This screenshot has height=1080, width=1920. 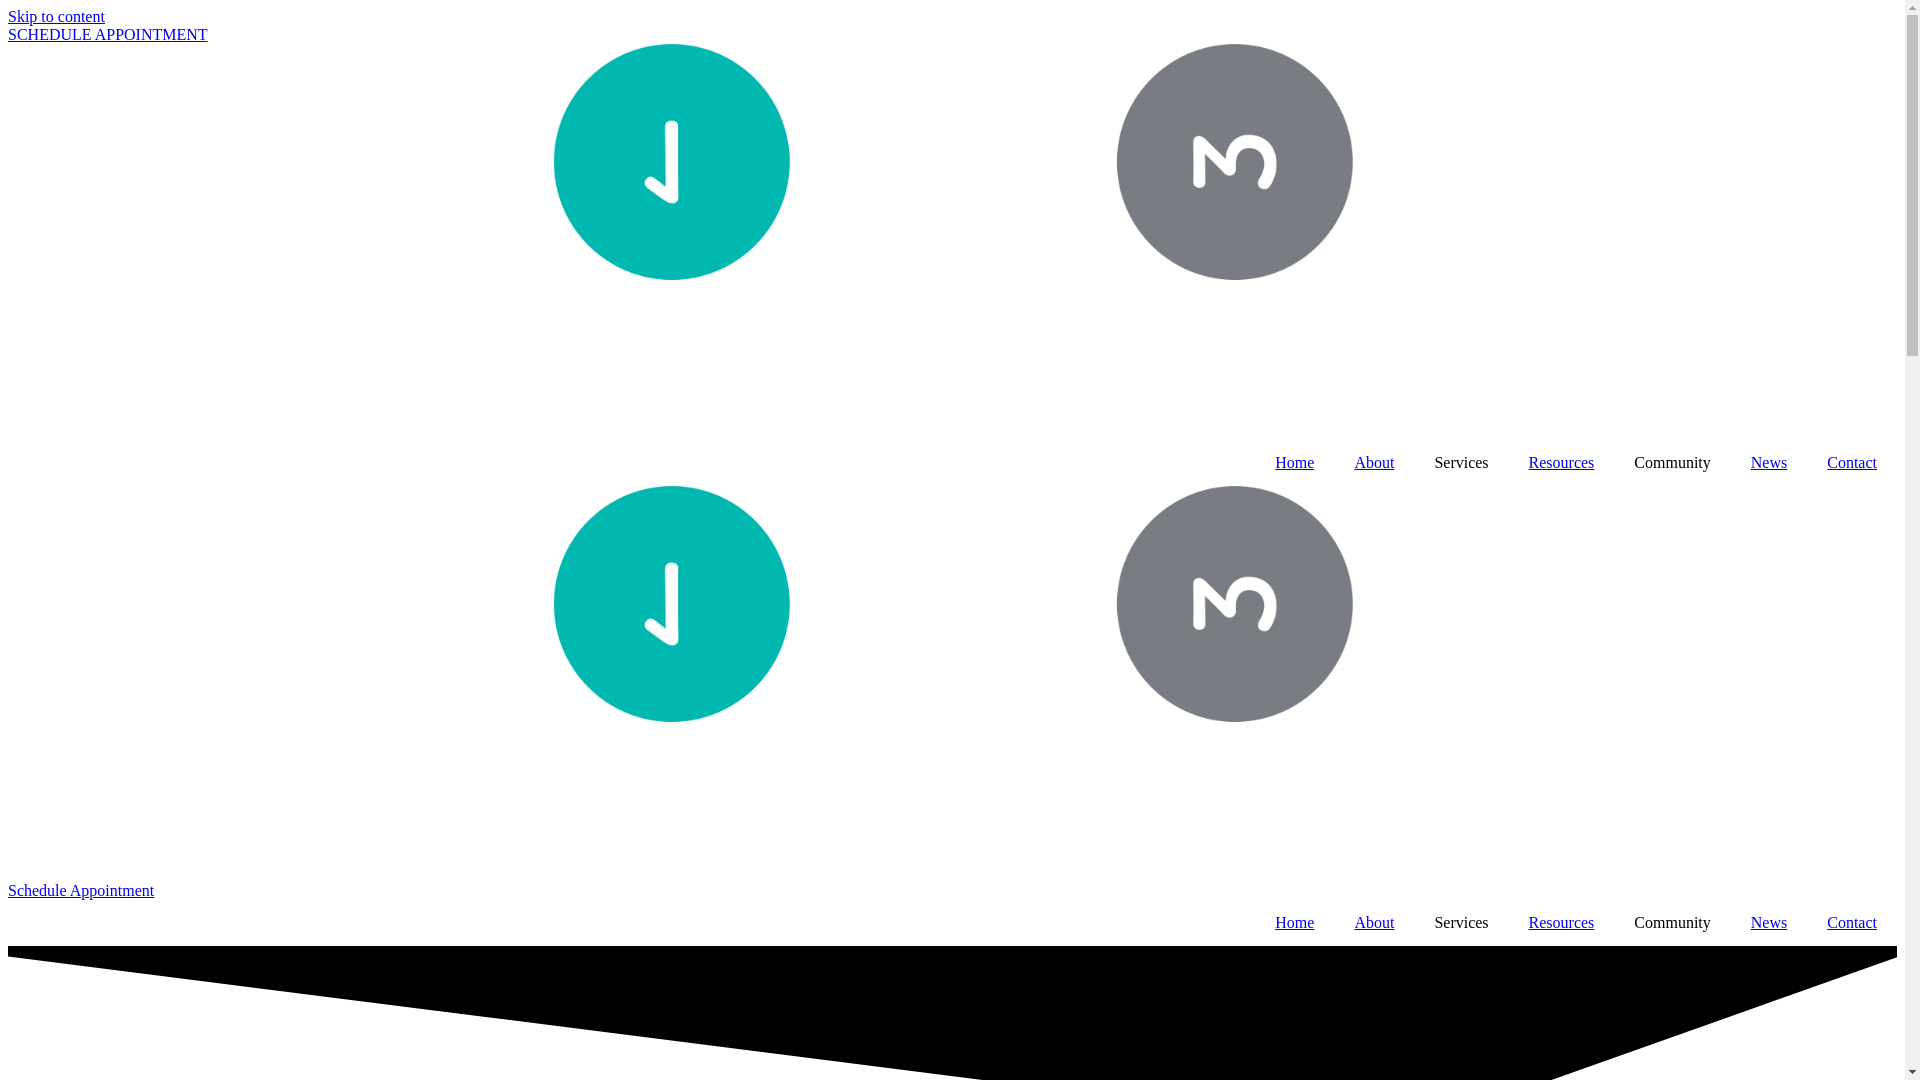 I want to click on Resources, so click(x=1562, y=923).